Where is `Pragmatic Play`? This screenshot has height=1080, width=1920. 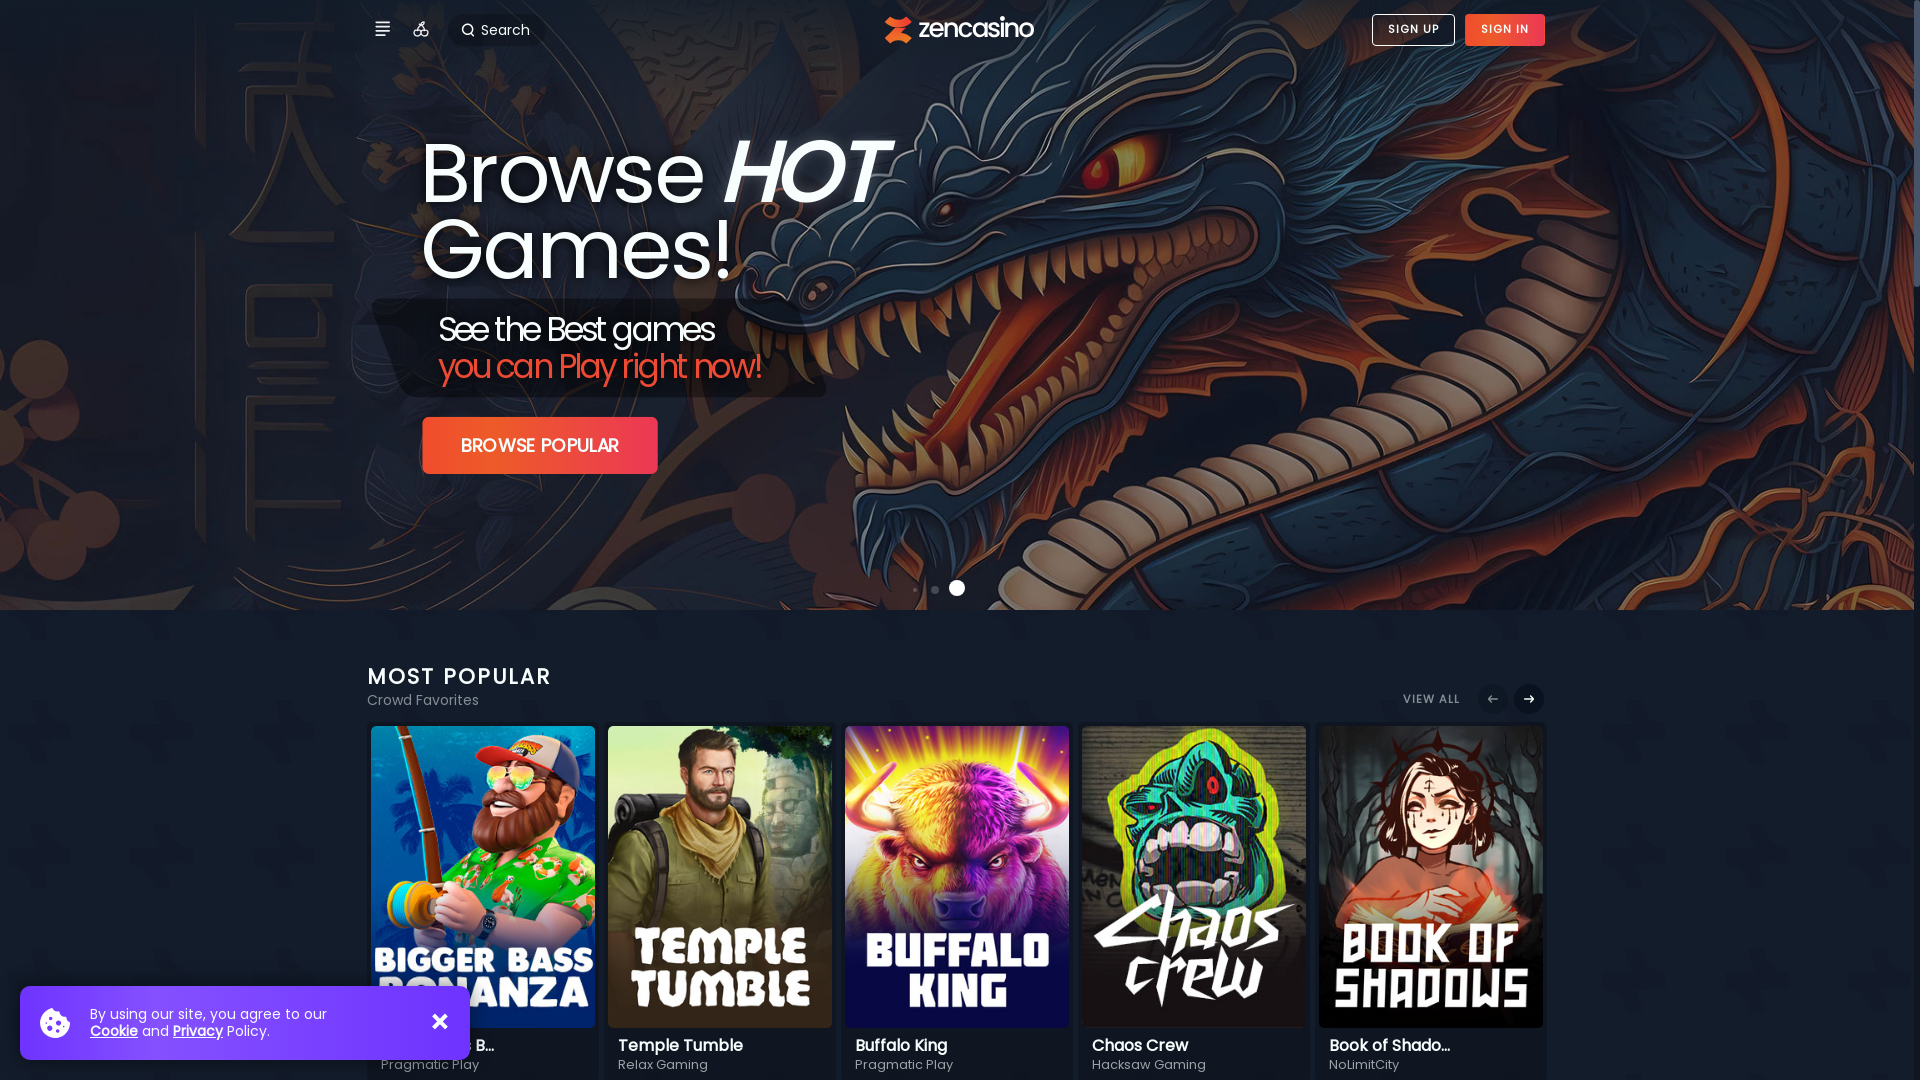 Pragmatic Play is located at coordinates (904, 1064).